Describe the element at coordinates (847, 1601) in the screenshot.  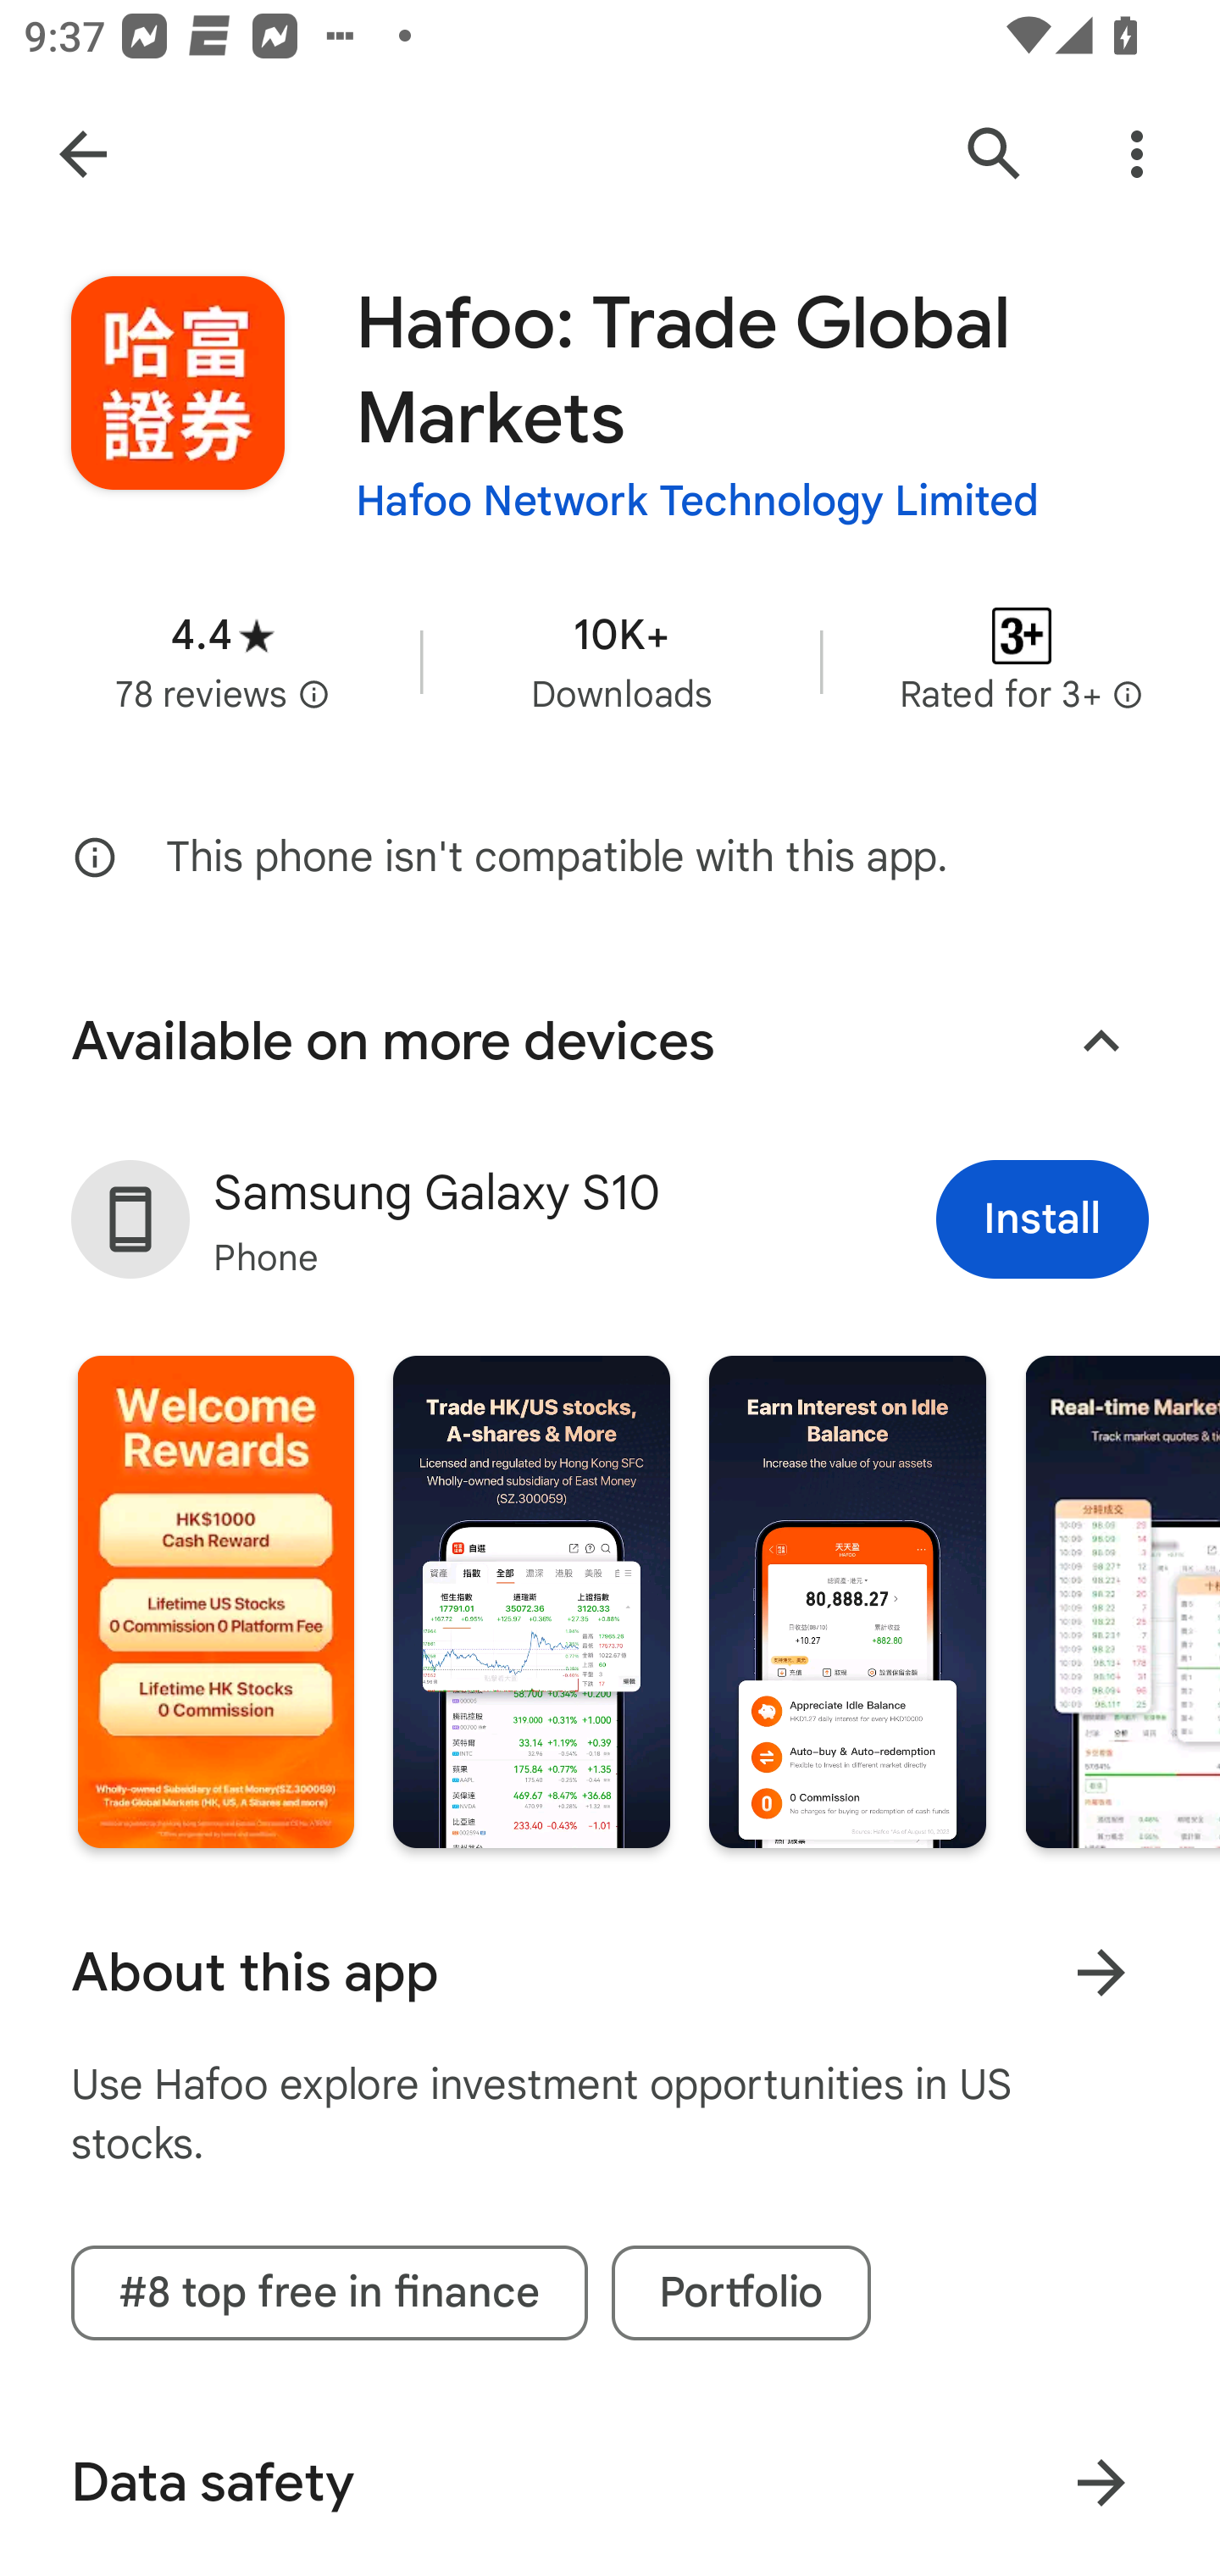
I see `Screenshot "3" of "8"` at that location.